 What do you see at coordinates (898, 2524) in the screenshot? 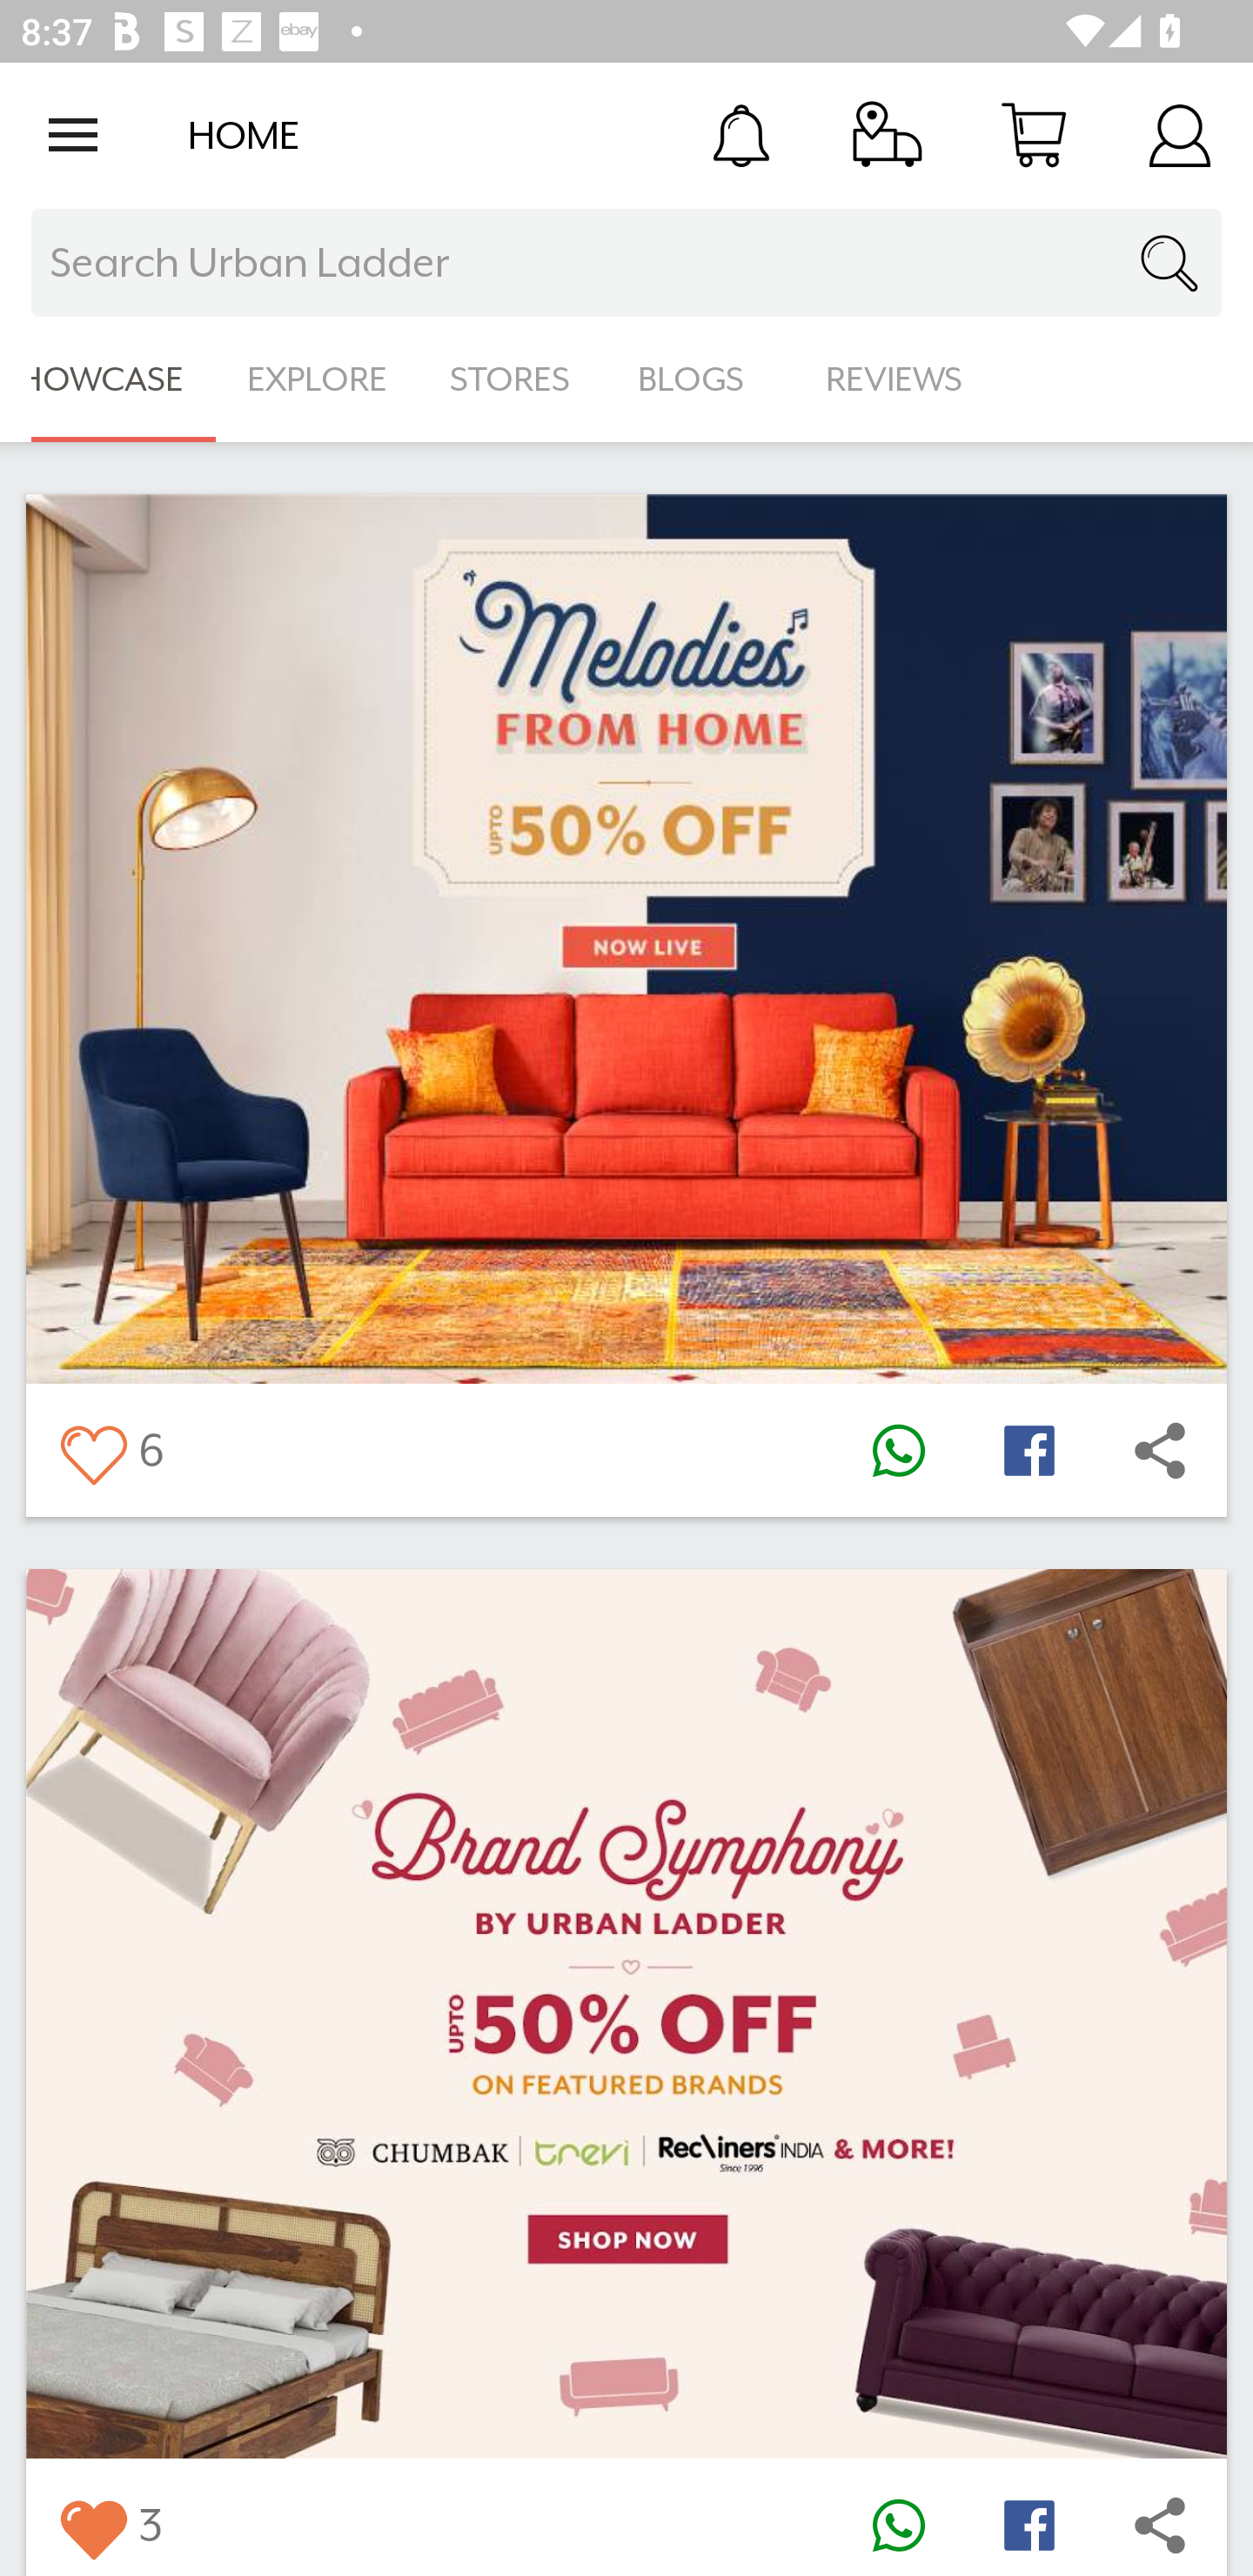
I see `` at bounding box center [898, 2524].